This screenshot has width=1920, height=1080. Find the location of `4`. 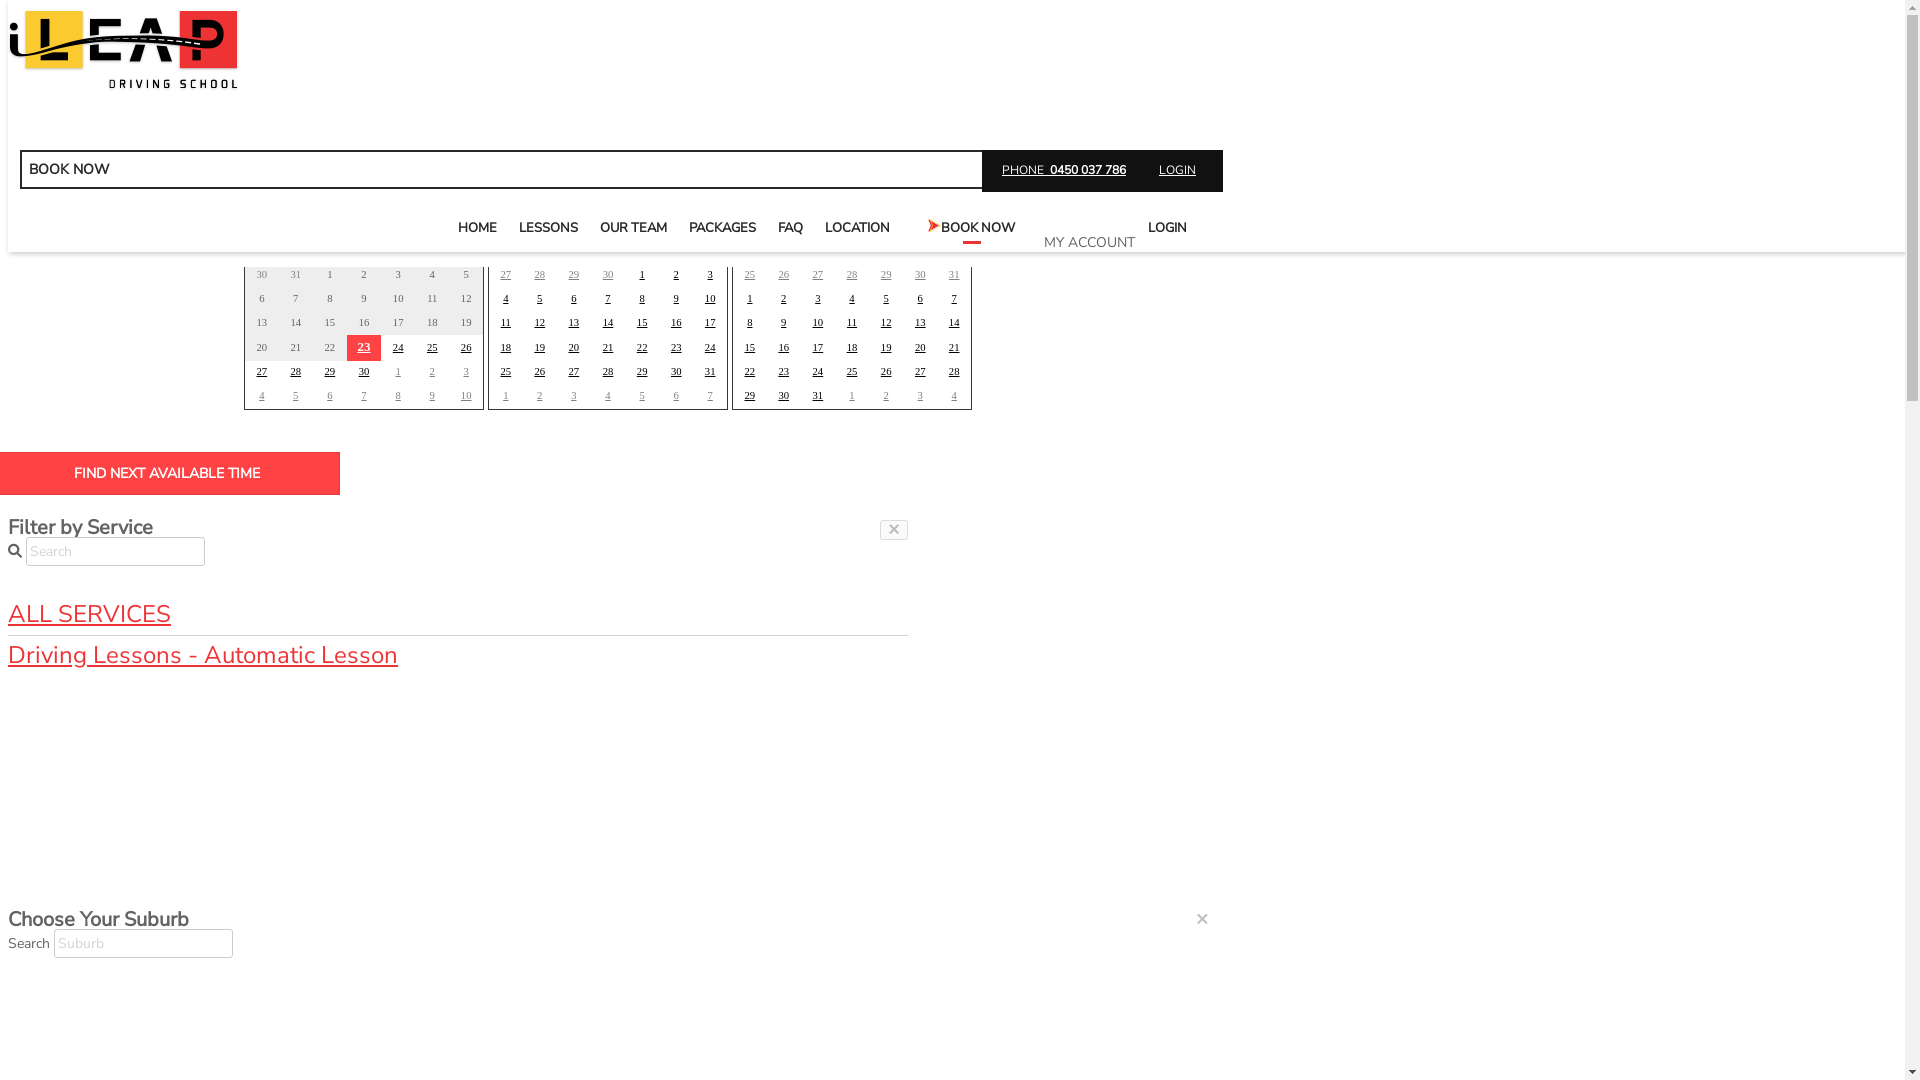

4 is located at coordinates (954, 396).